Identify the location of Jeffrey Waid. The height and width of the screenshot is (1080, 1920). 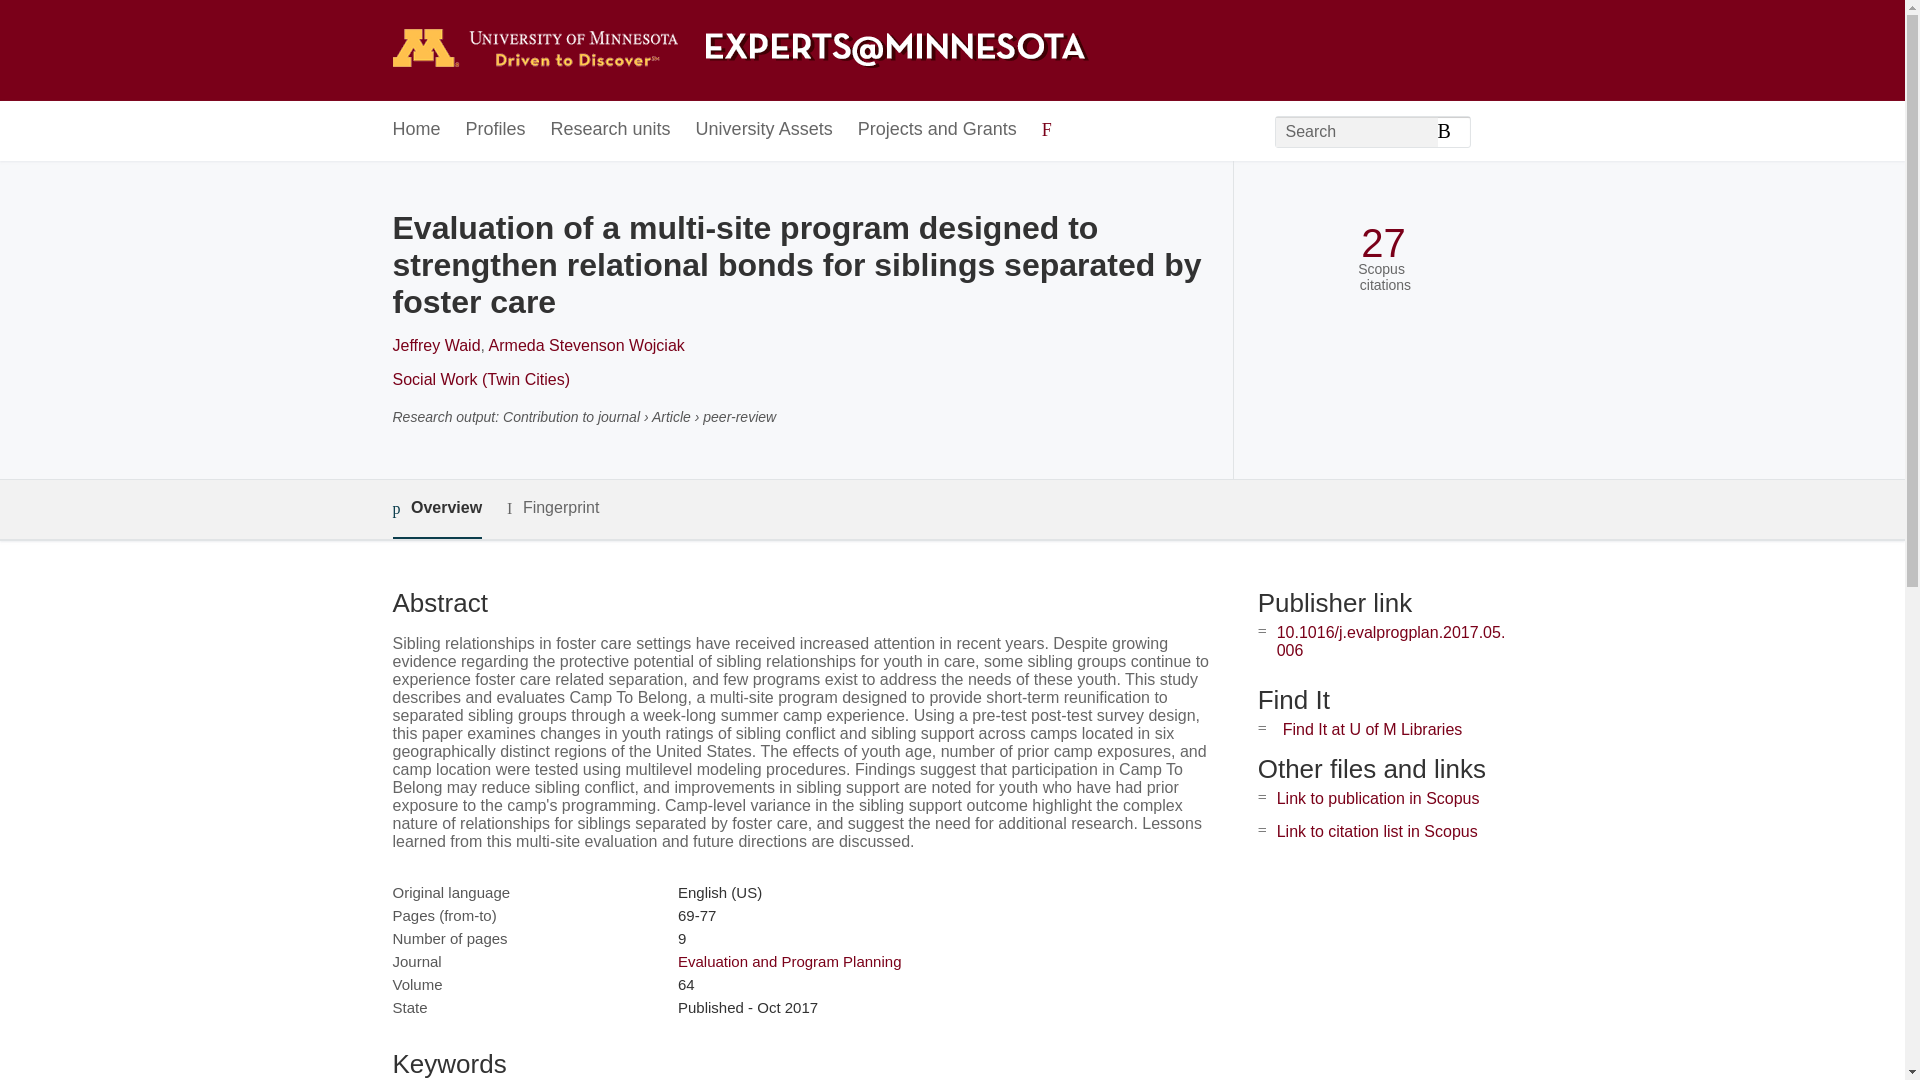
(436, 345).